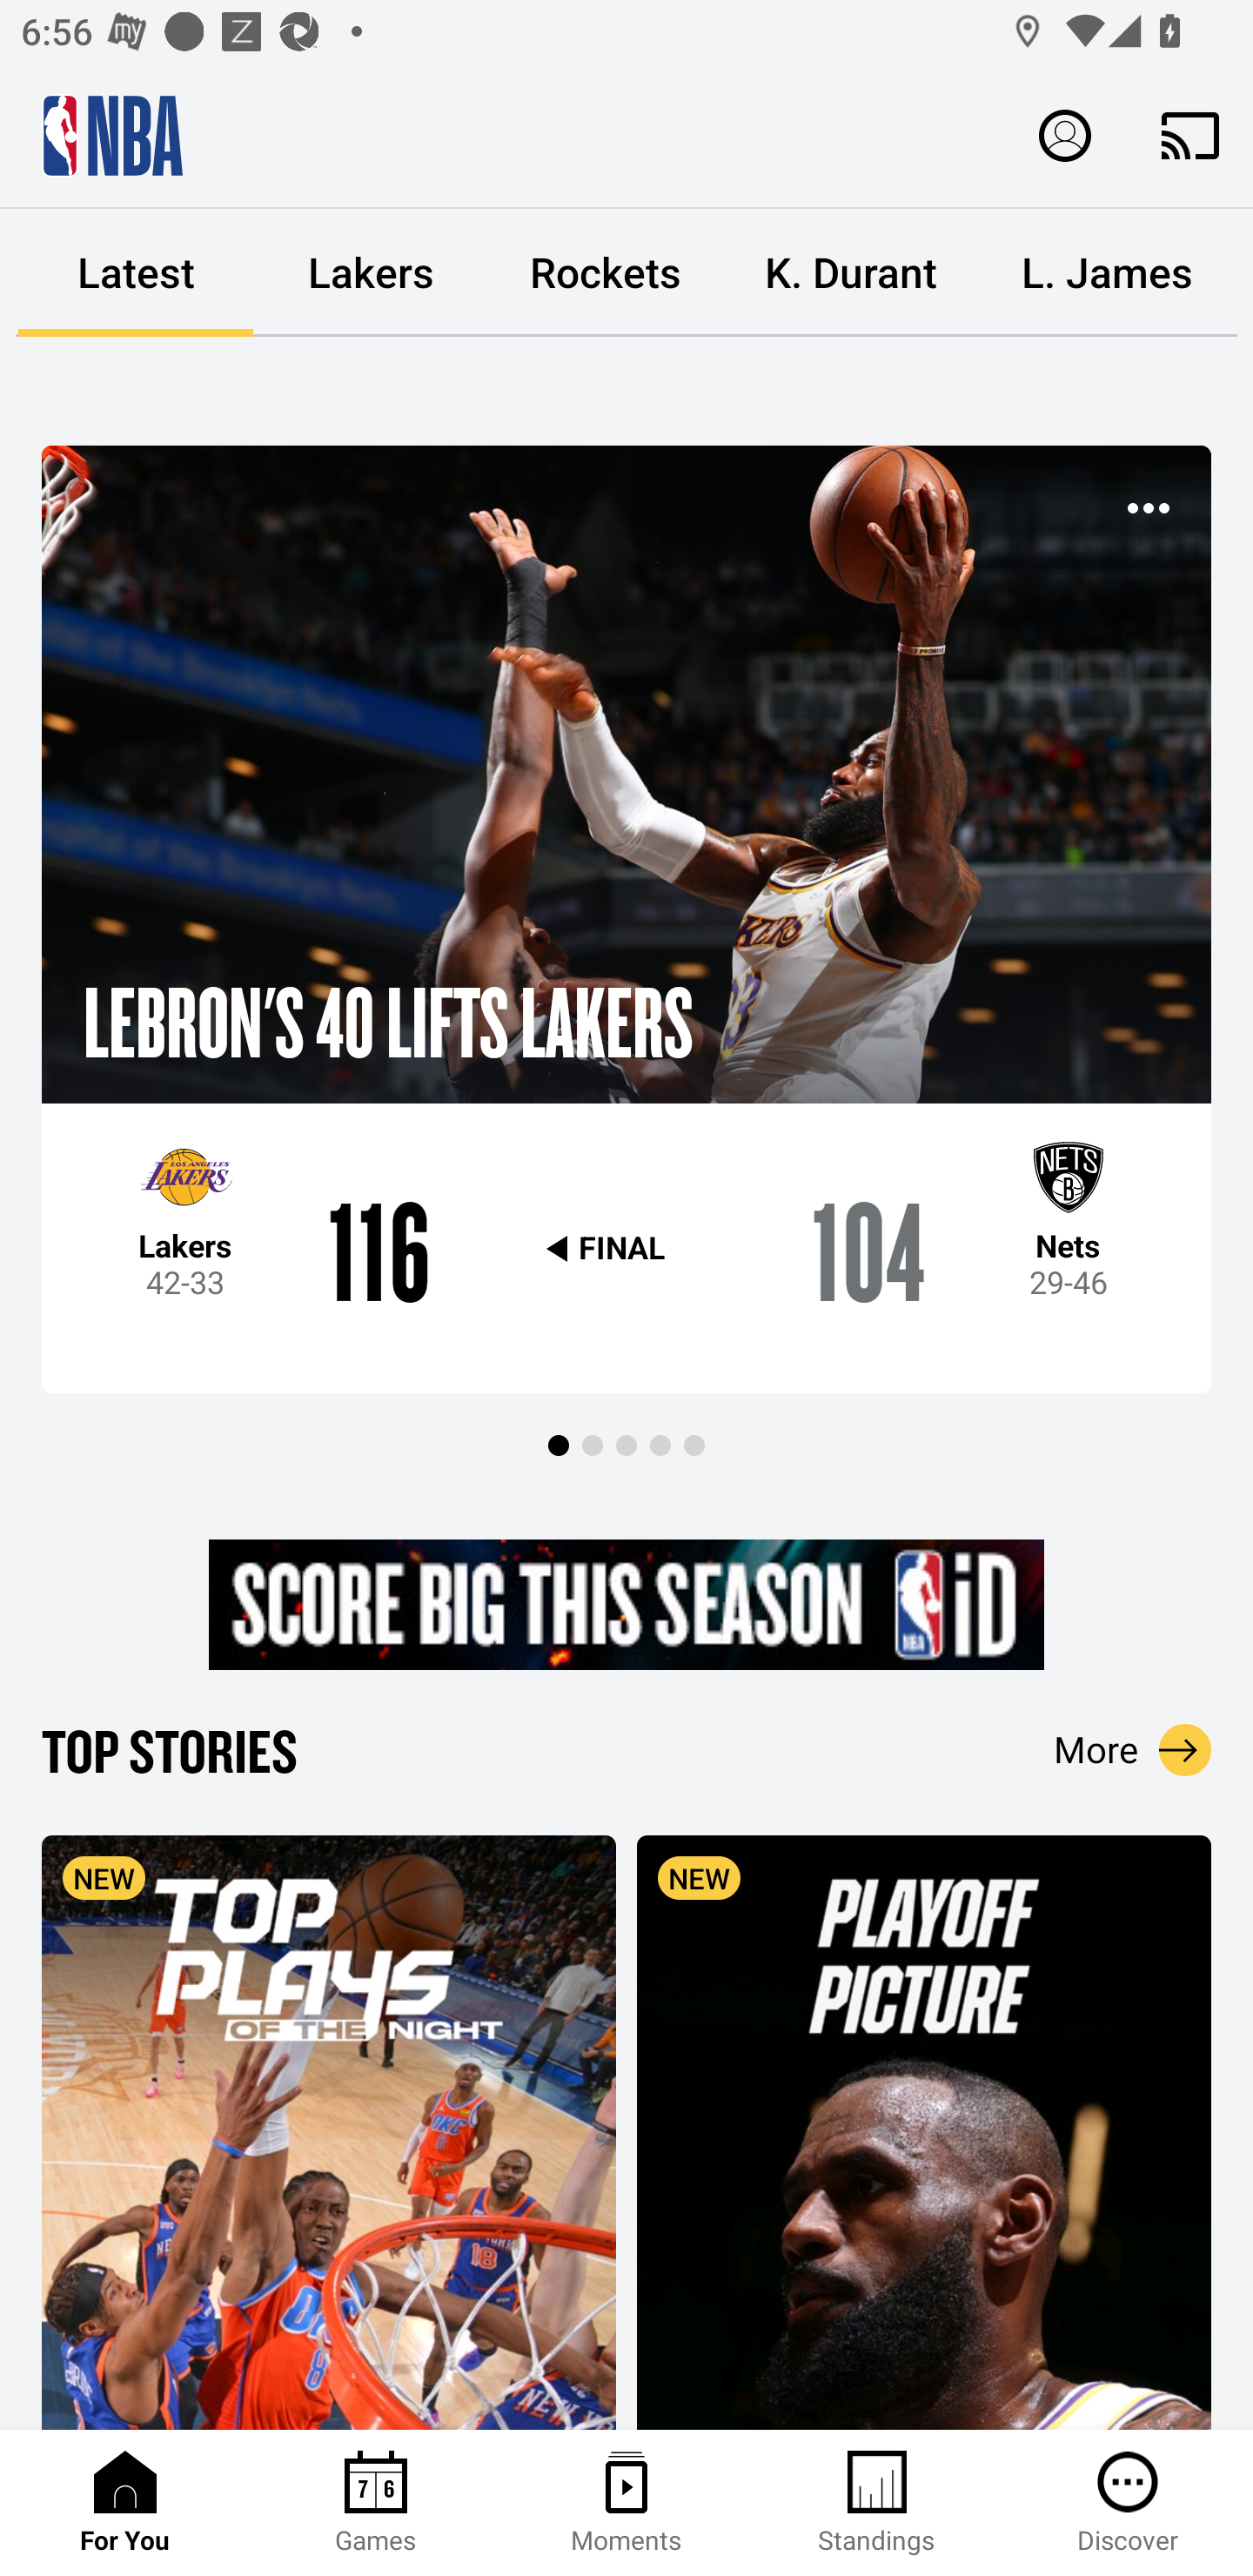 The image size is (1253, 2576). I want to click on Standings, so click(877, 2503).